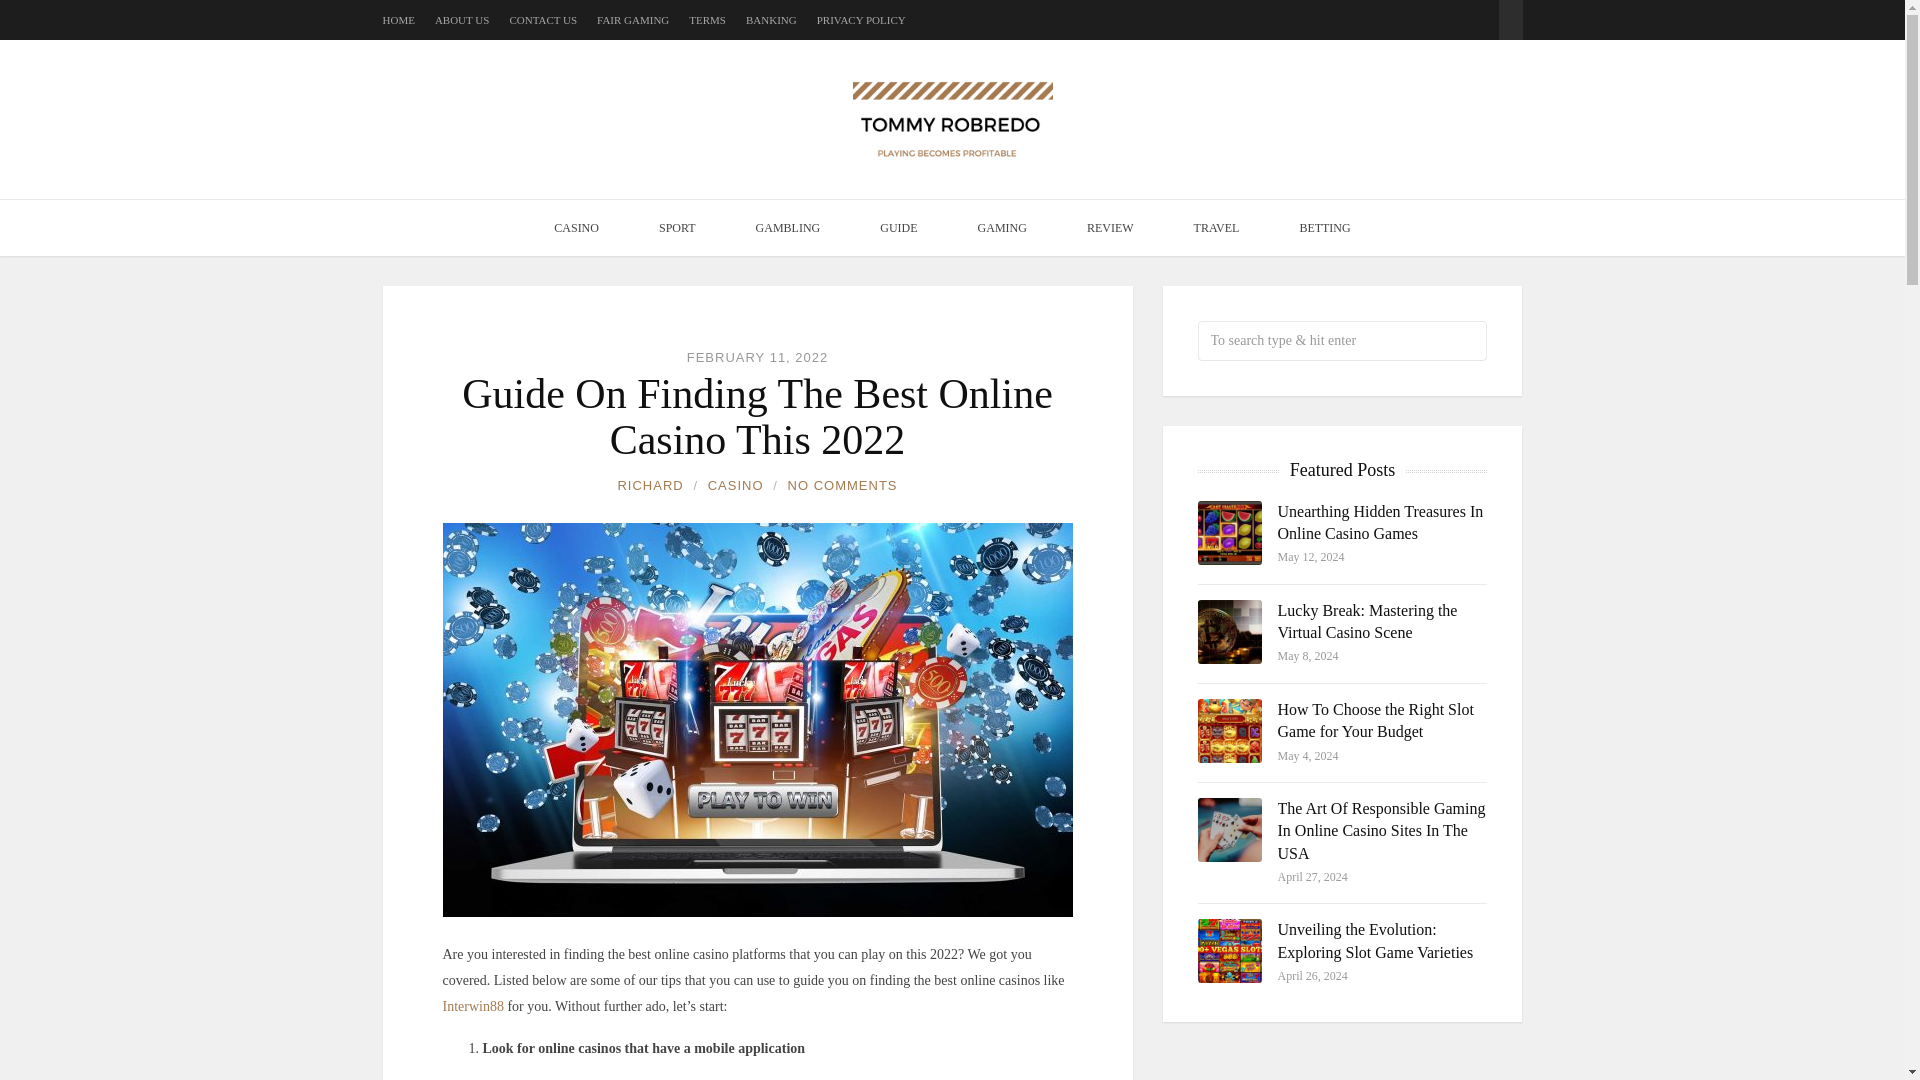  Describe the element at coordinates (1368, 621) in the screenshot. I see `Lucky Break: Mastering the Virtual Casino Scene` at that location.